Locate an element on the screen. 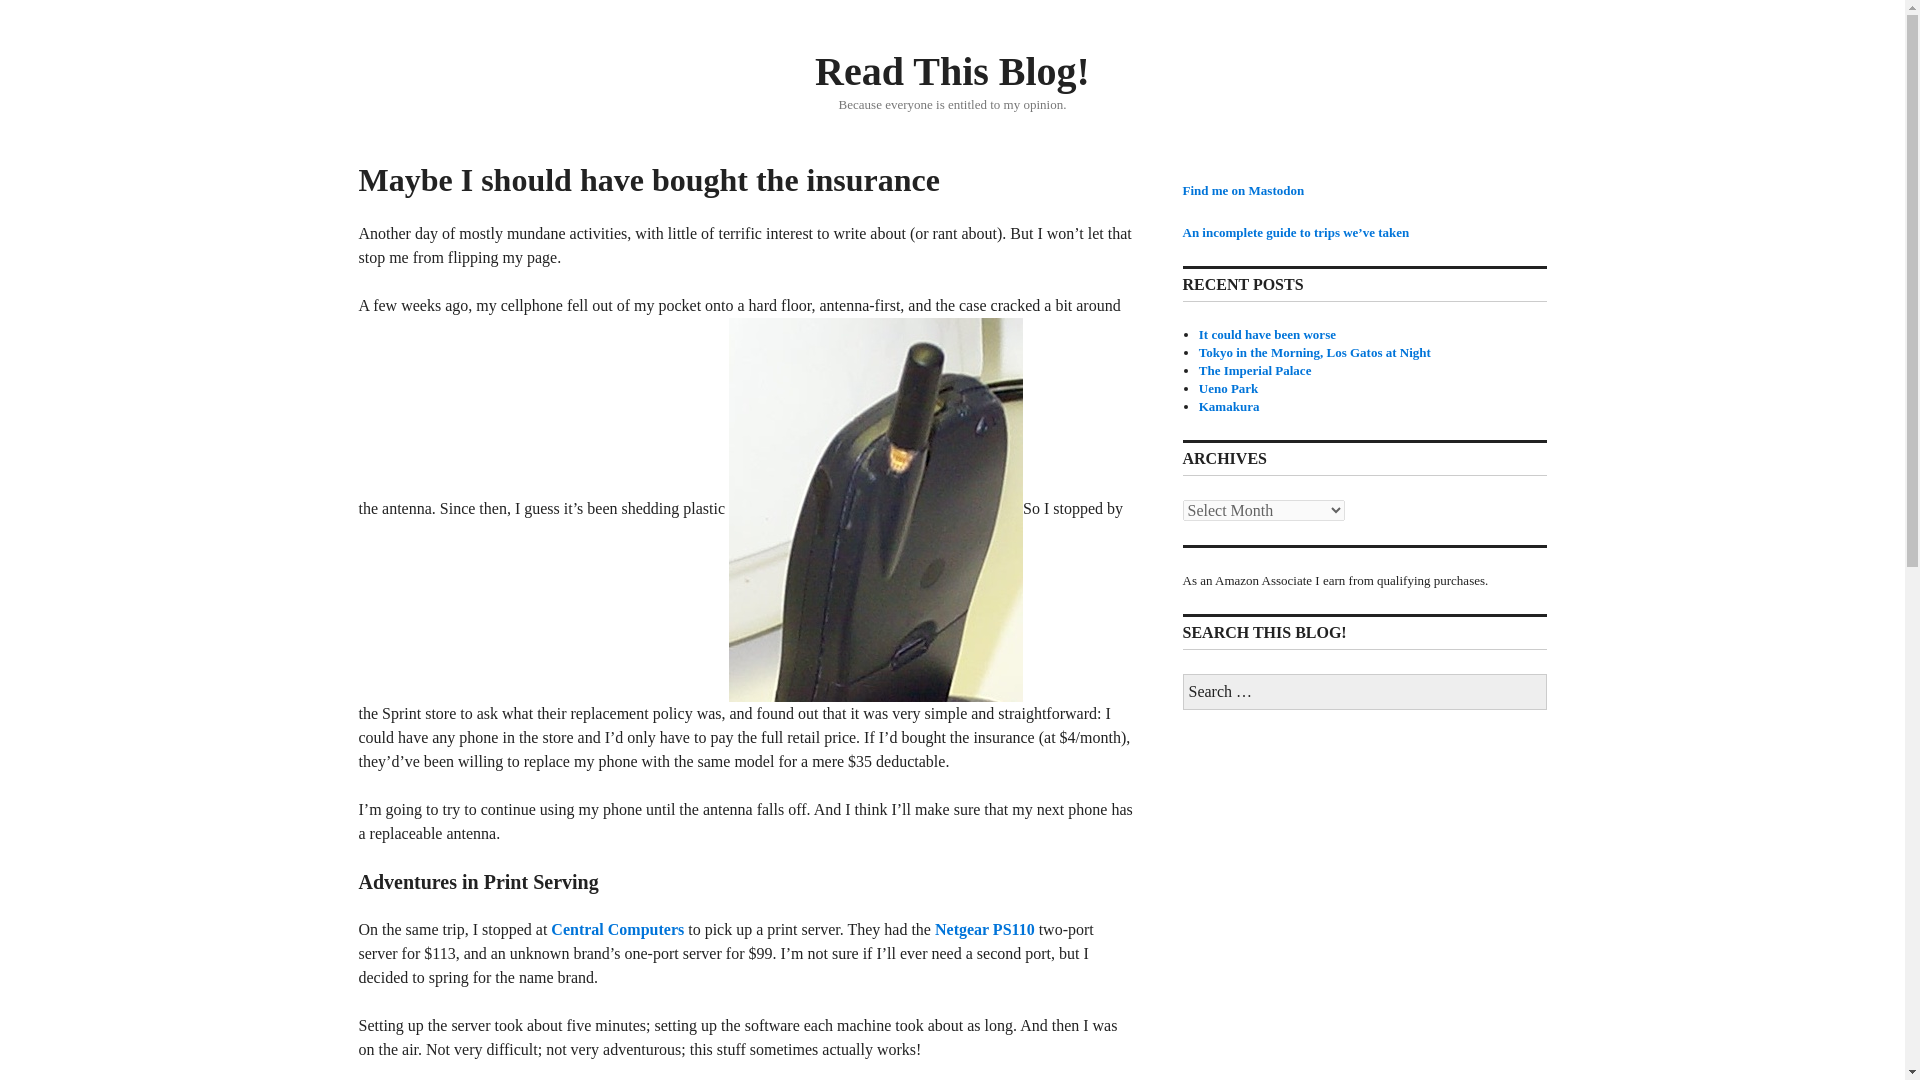  Ueno Park is located at coordinates (1228, 388).